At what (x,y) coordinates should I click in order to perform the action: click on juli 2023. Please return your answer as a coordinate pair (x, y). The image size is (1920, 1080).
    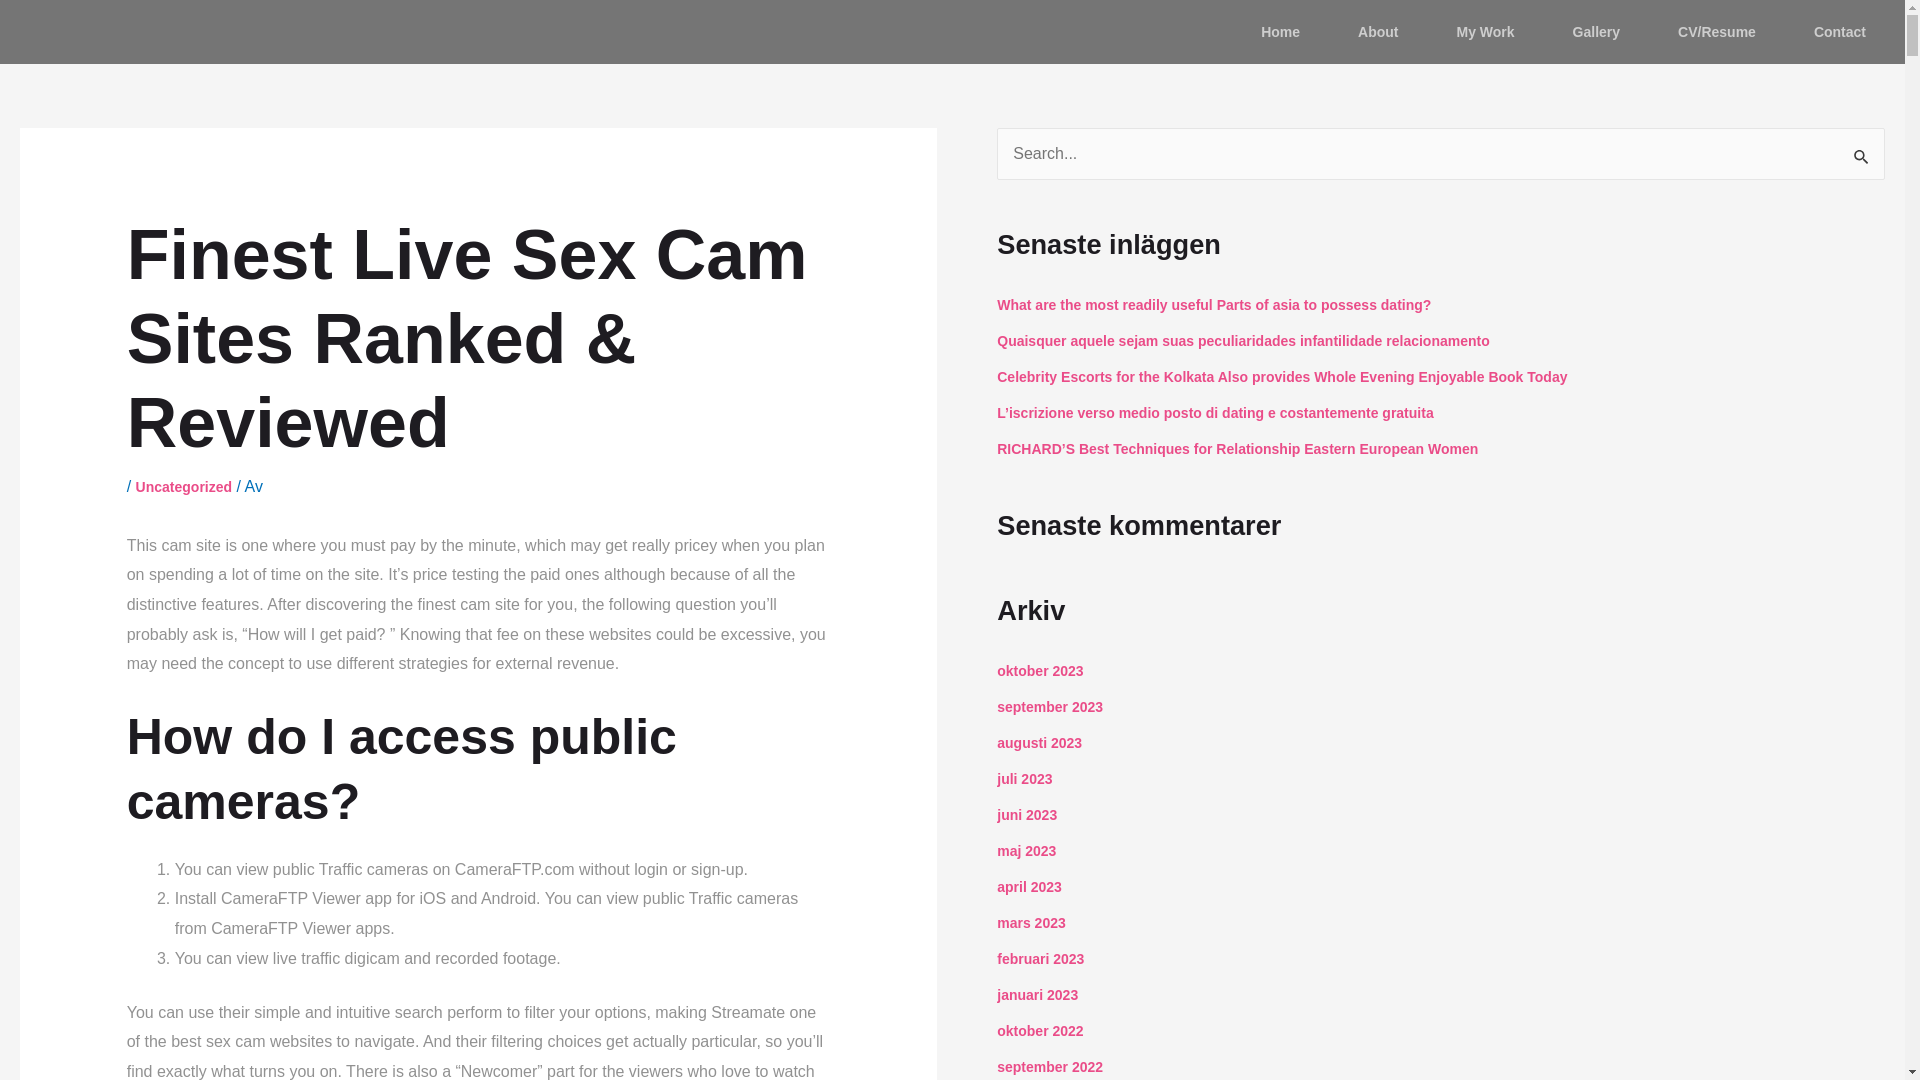
    Looking at the image, I should click on (1024, 779).